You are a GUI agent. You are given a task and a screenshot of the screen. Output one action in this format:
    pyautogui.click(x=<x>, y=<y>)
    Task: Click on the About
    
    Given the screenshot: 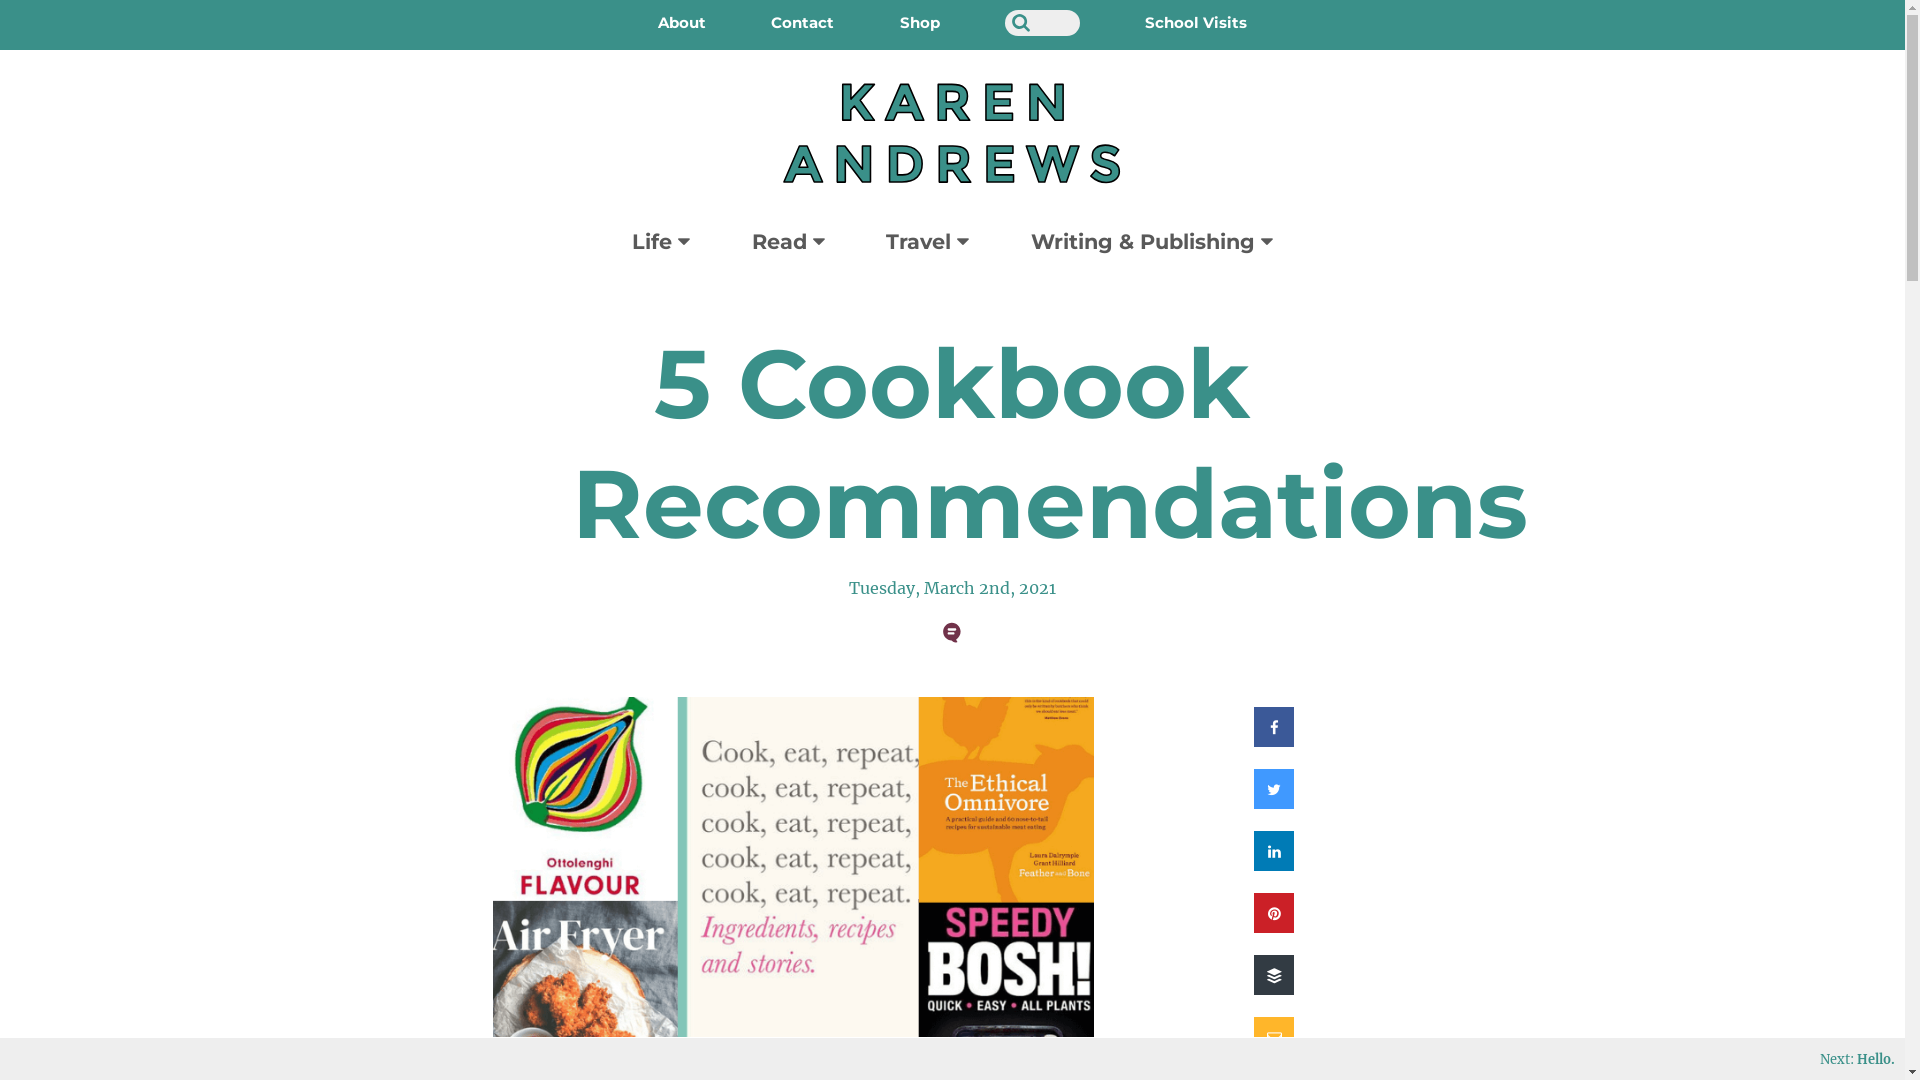 What is the action you would take?
    pyautogui.click(x=682, y=22)
    